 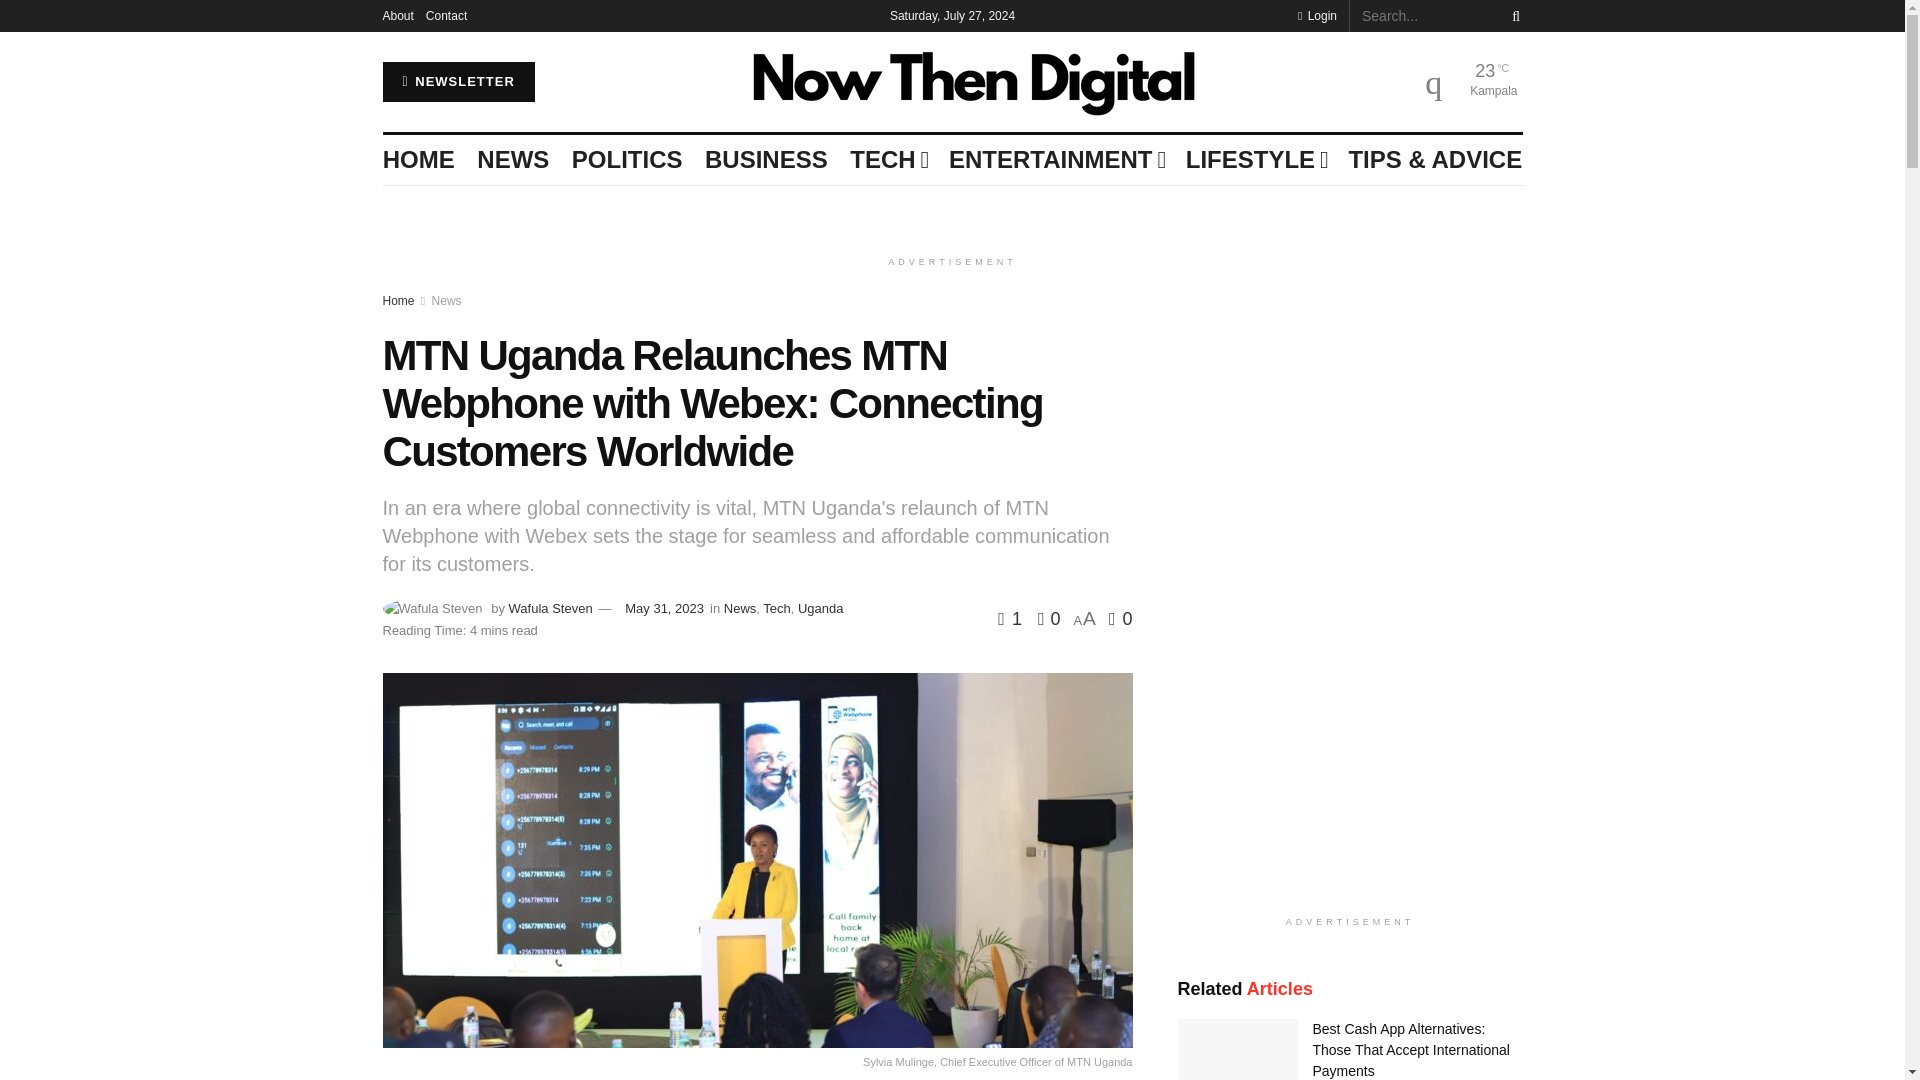 I want to click on Home, so click(x=398, y=300).